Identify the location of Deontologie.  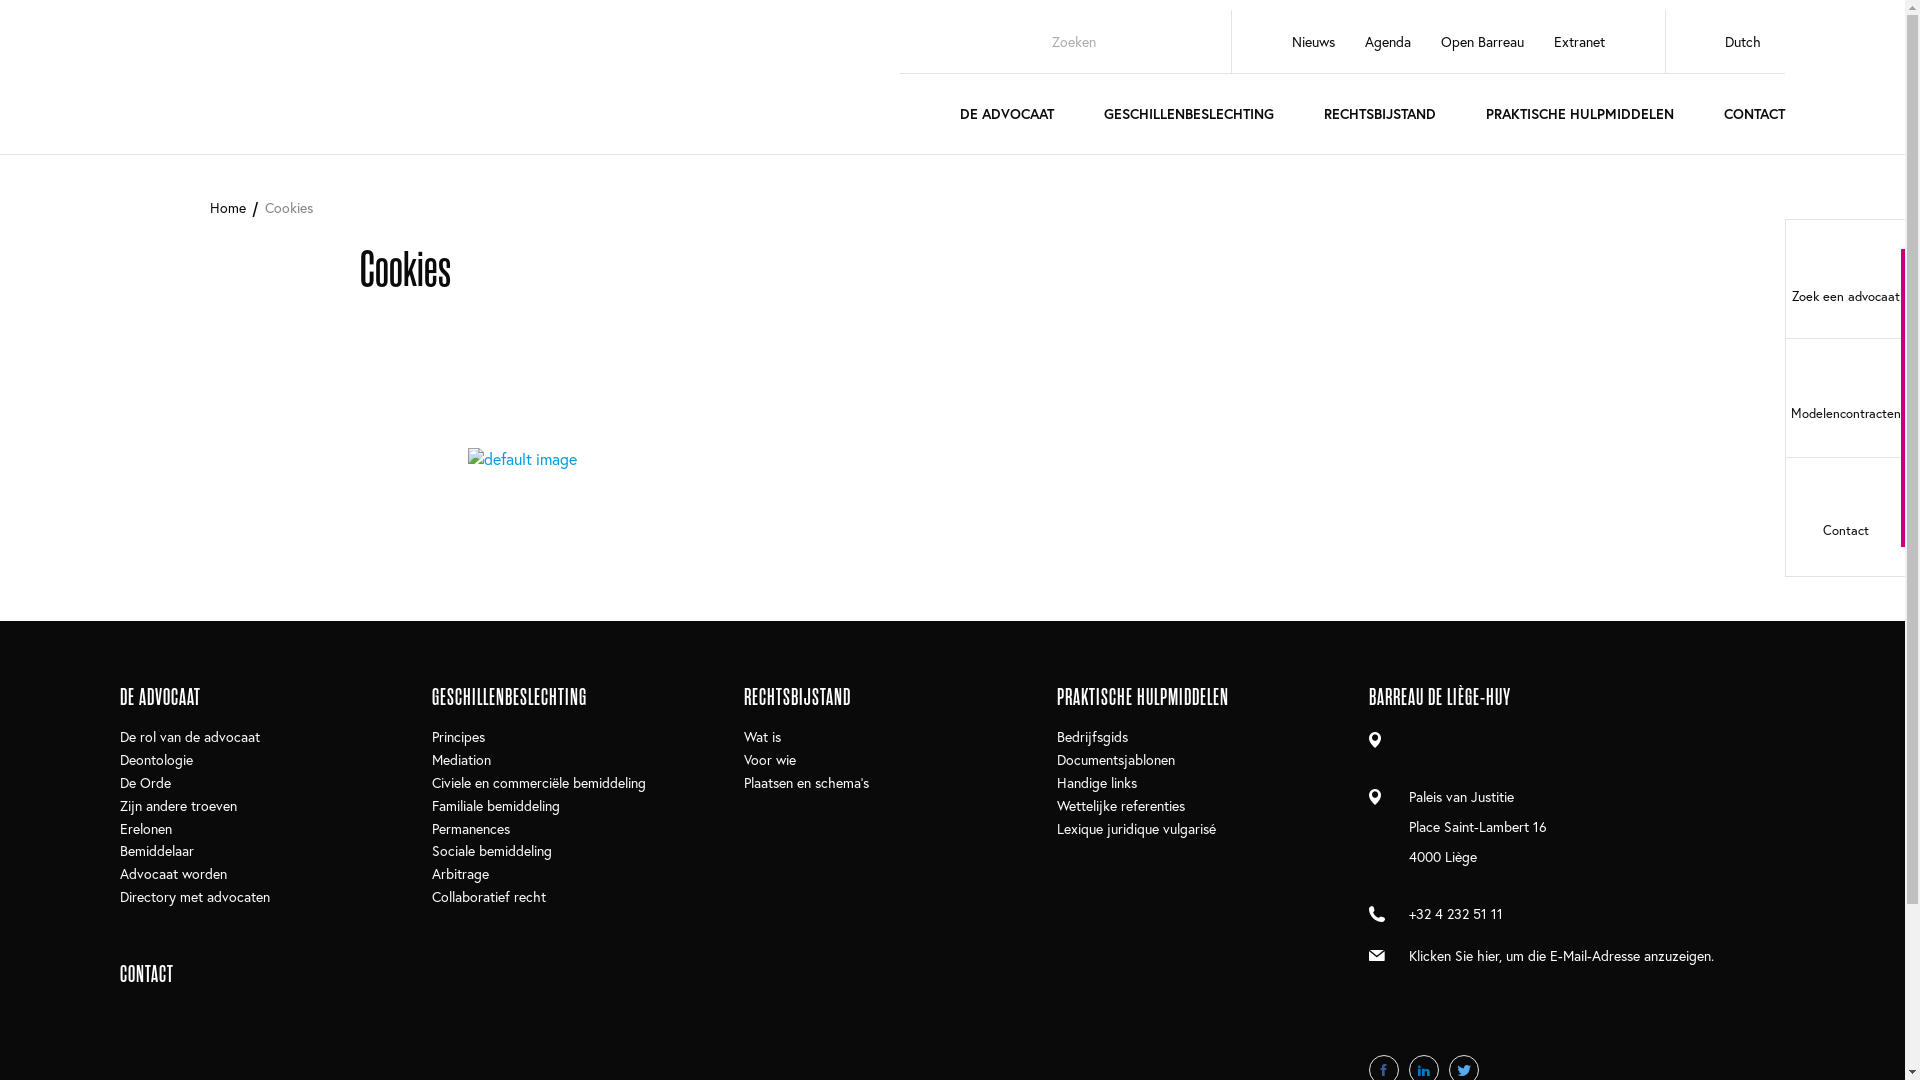
(156, 760).